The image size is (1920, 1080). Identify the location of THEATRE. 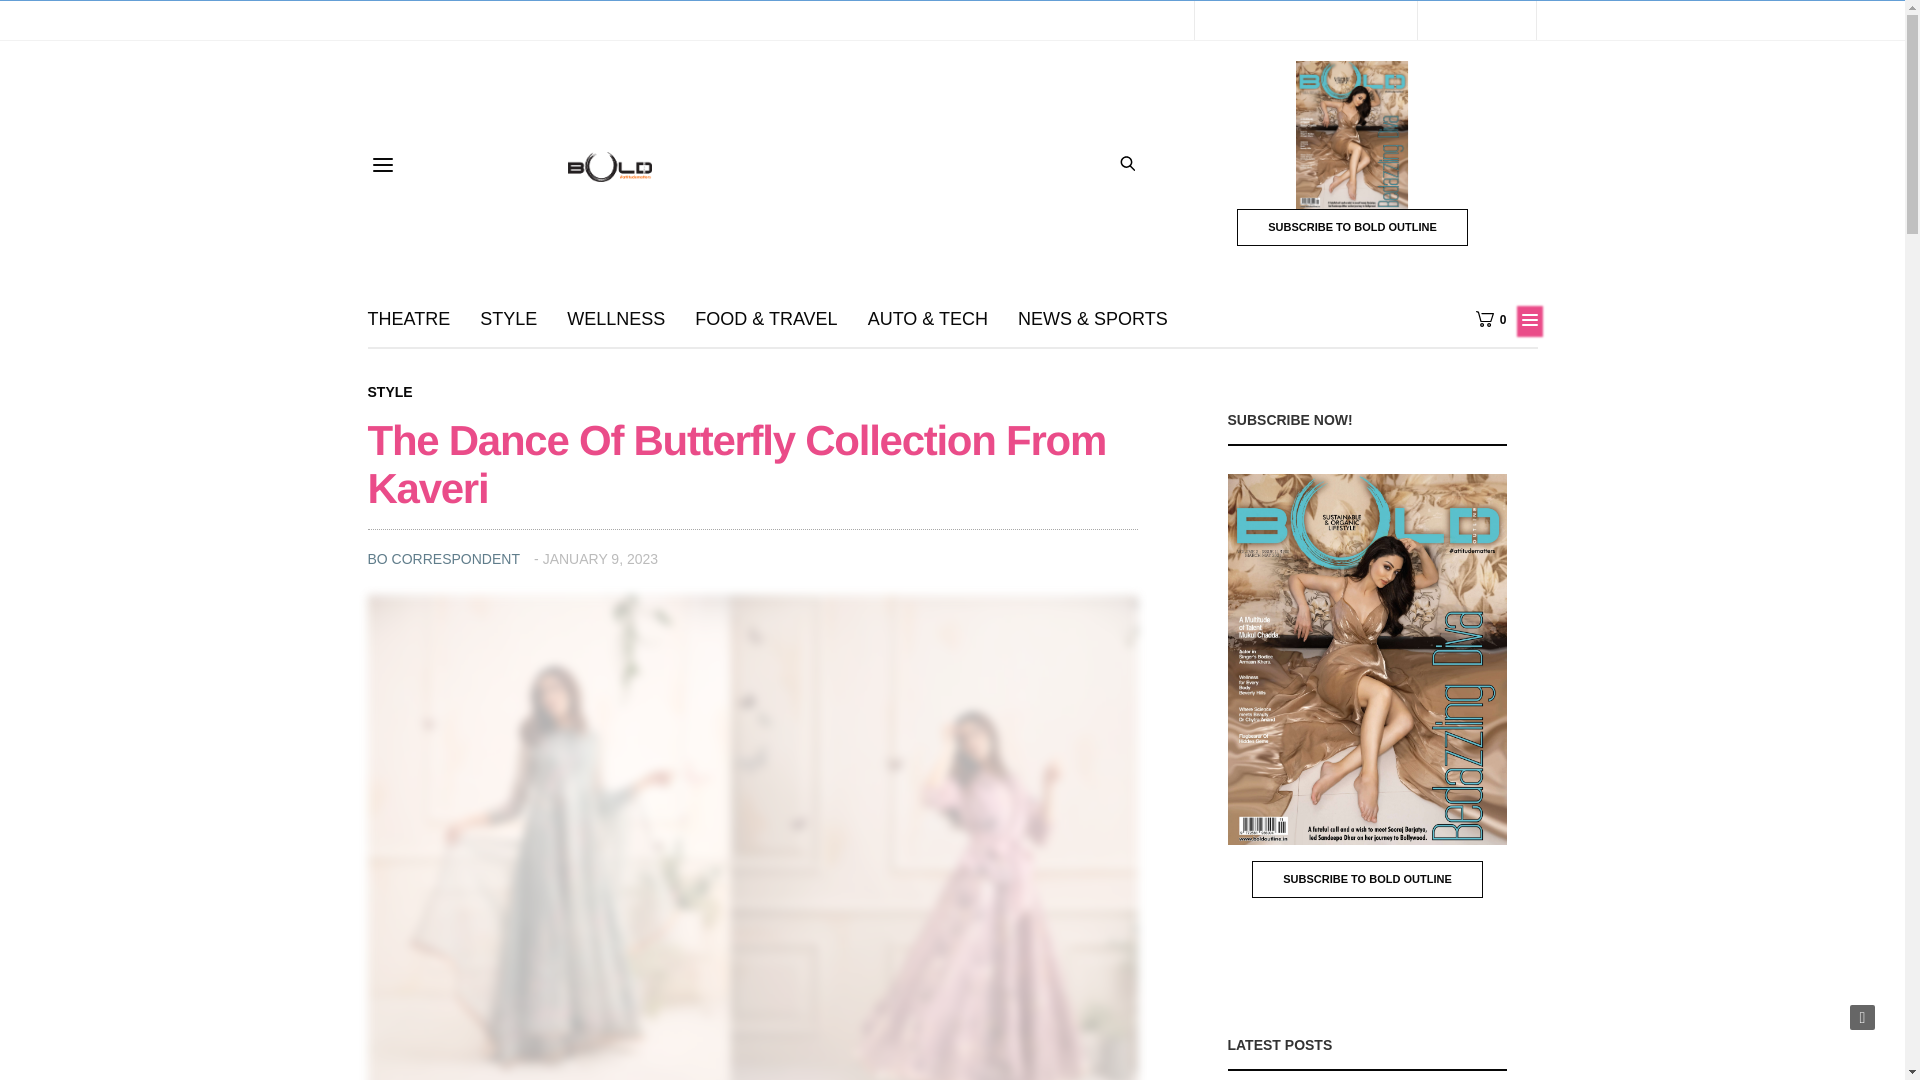
(410, 318).